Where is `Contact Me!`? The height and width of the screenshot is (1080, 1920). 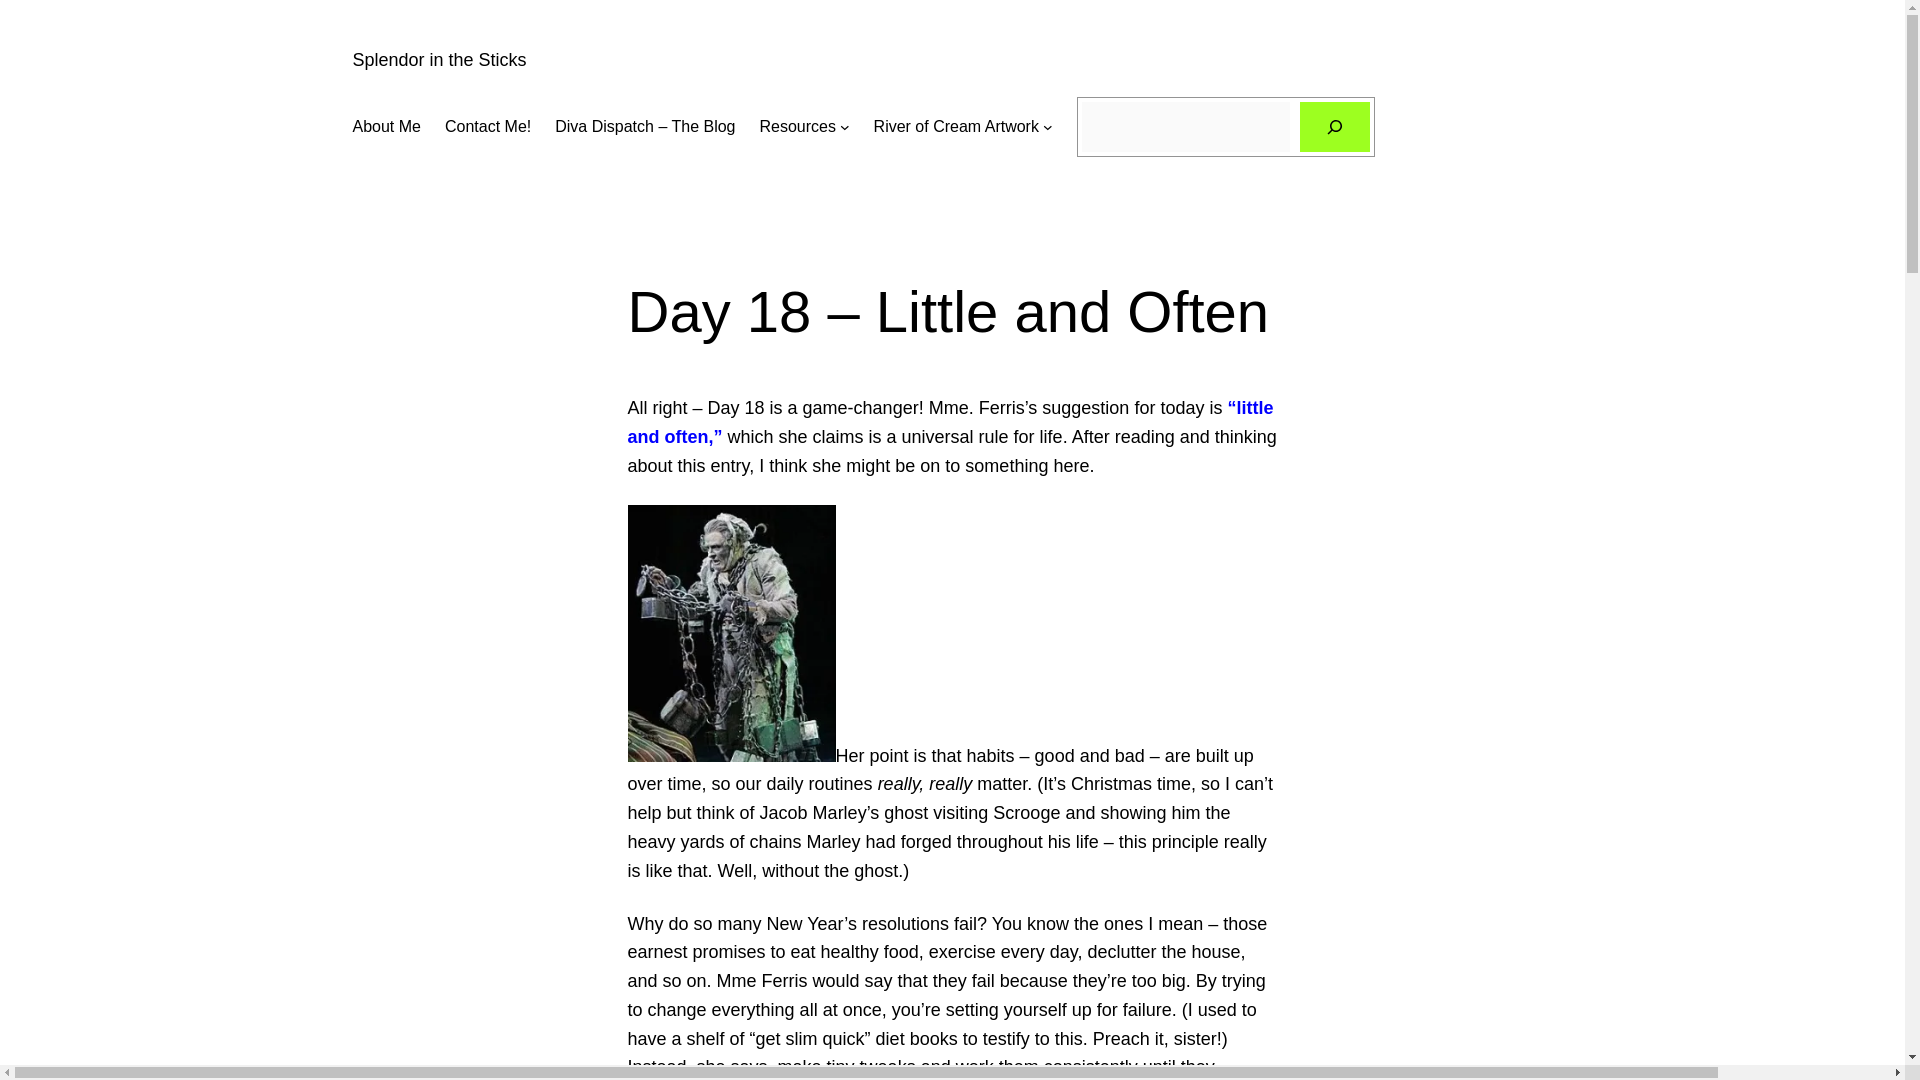
Contact Me! is located at coordinates (488, 127).